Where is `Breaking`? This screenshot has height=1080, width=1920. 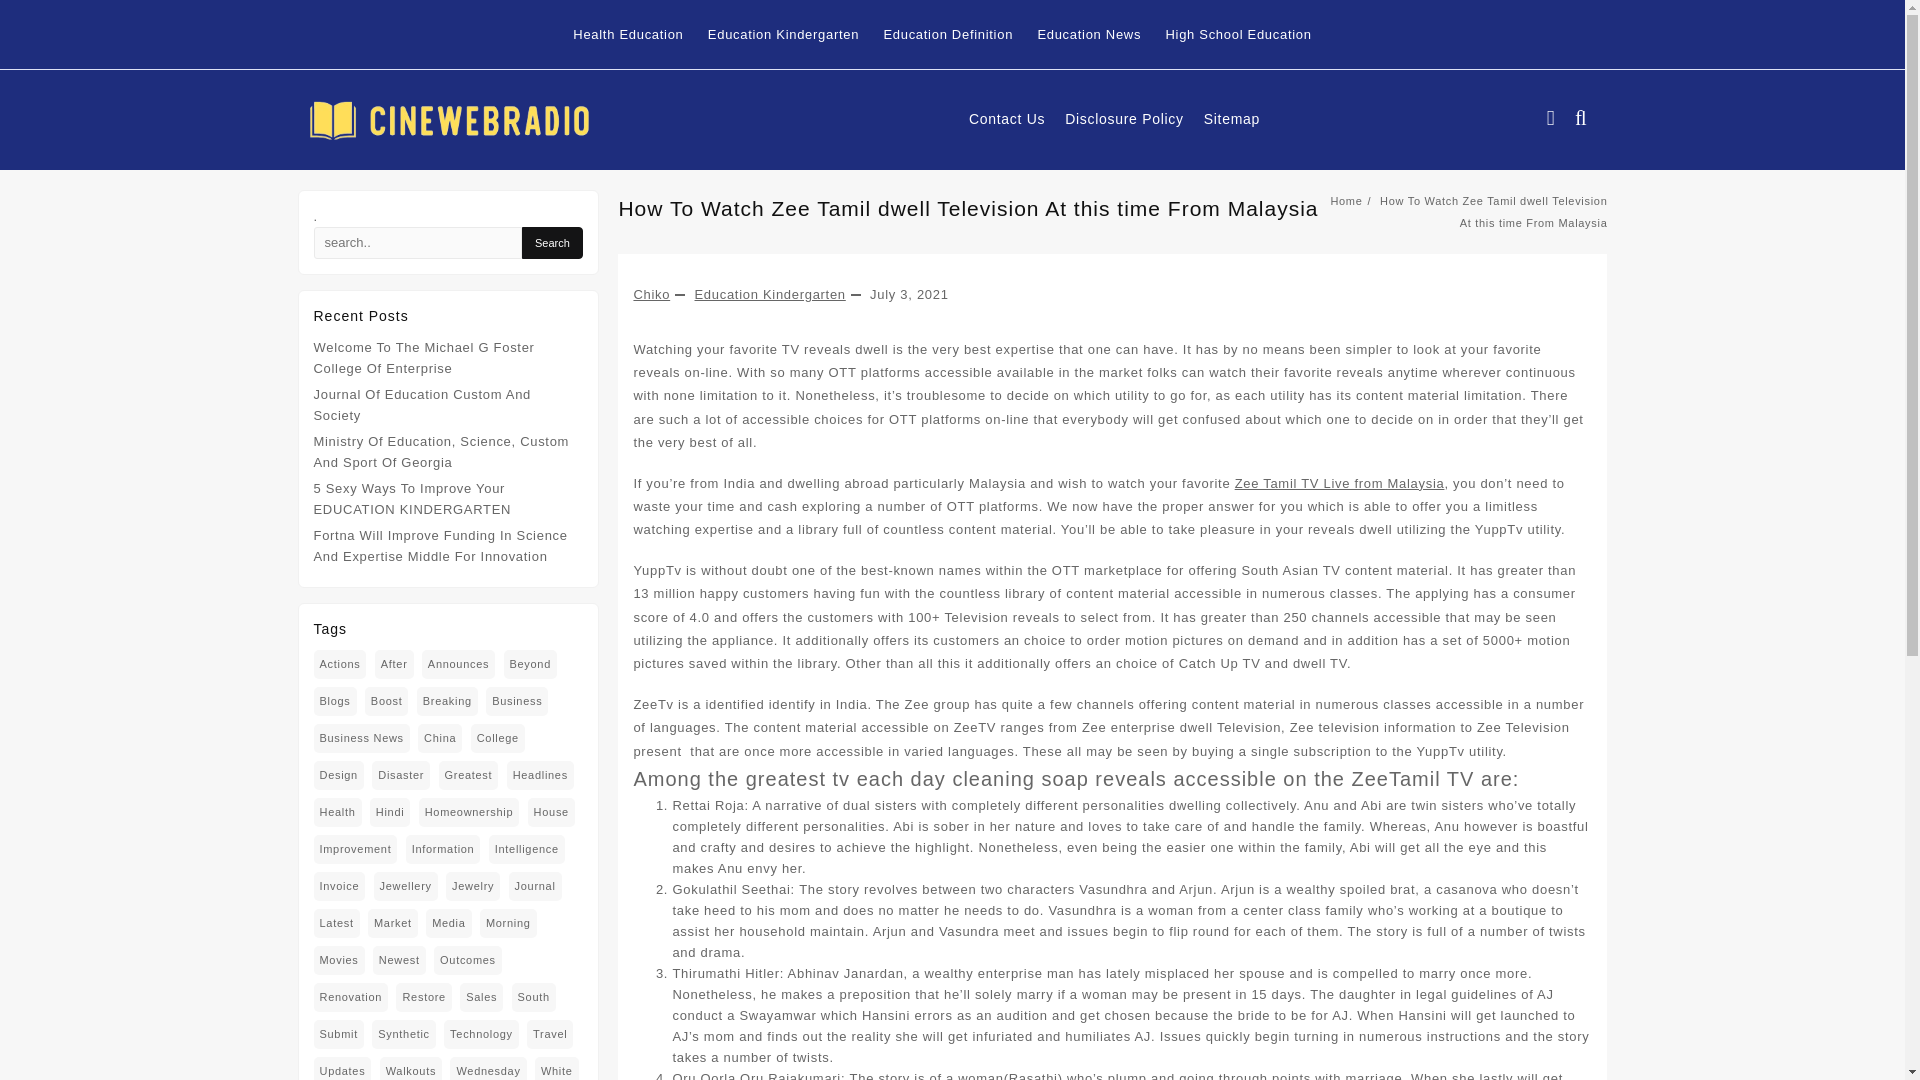
Breaking is located at coordinates (447, 701).